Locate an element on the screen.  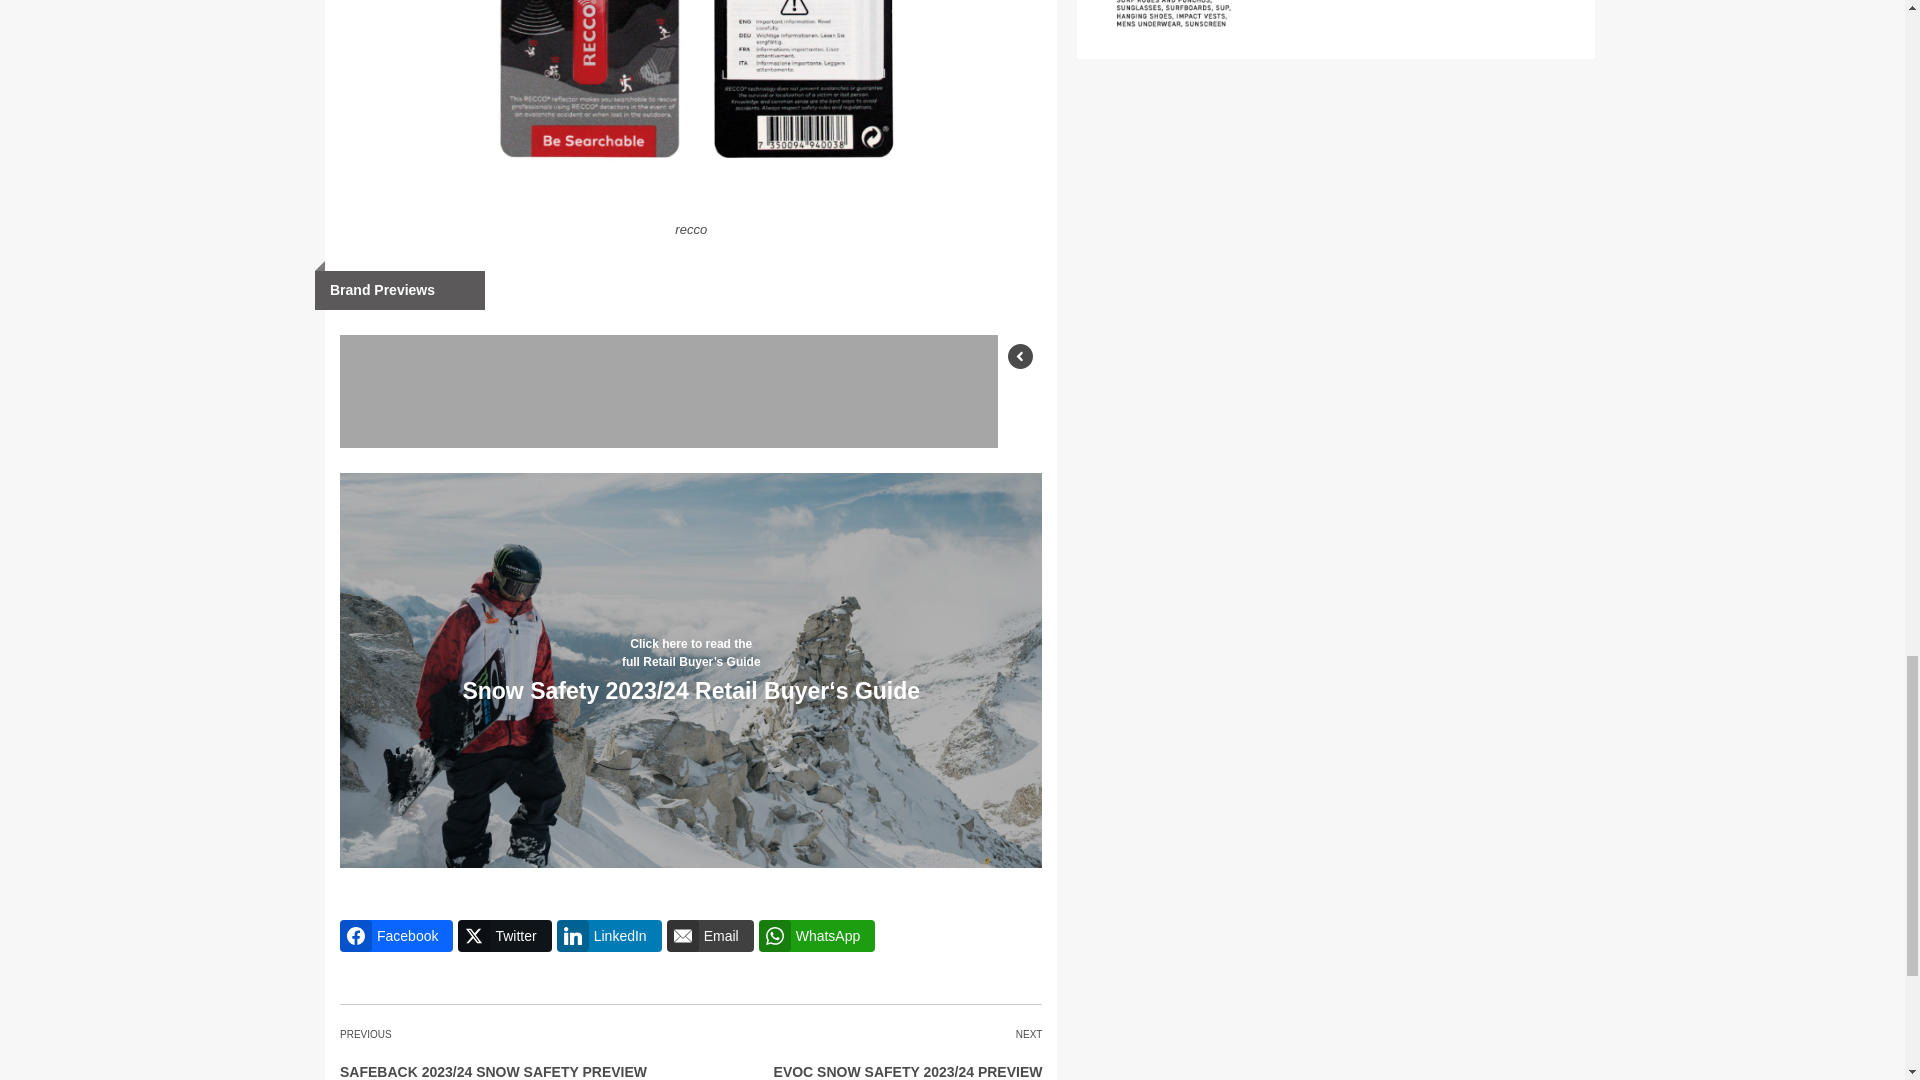
Share on WhatsApp is located at coordinates (816, 936).